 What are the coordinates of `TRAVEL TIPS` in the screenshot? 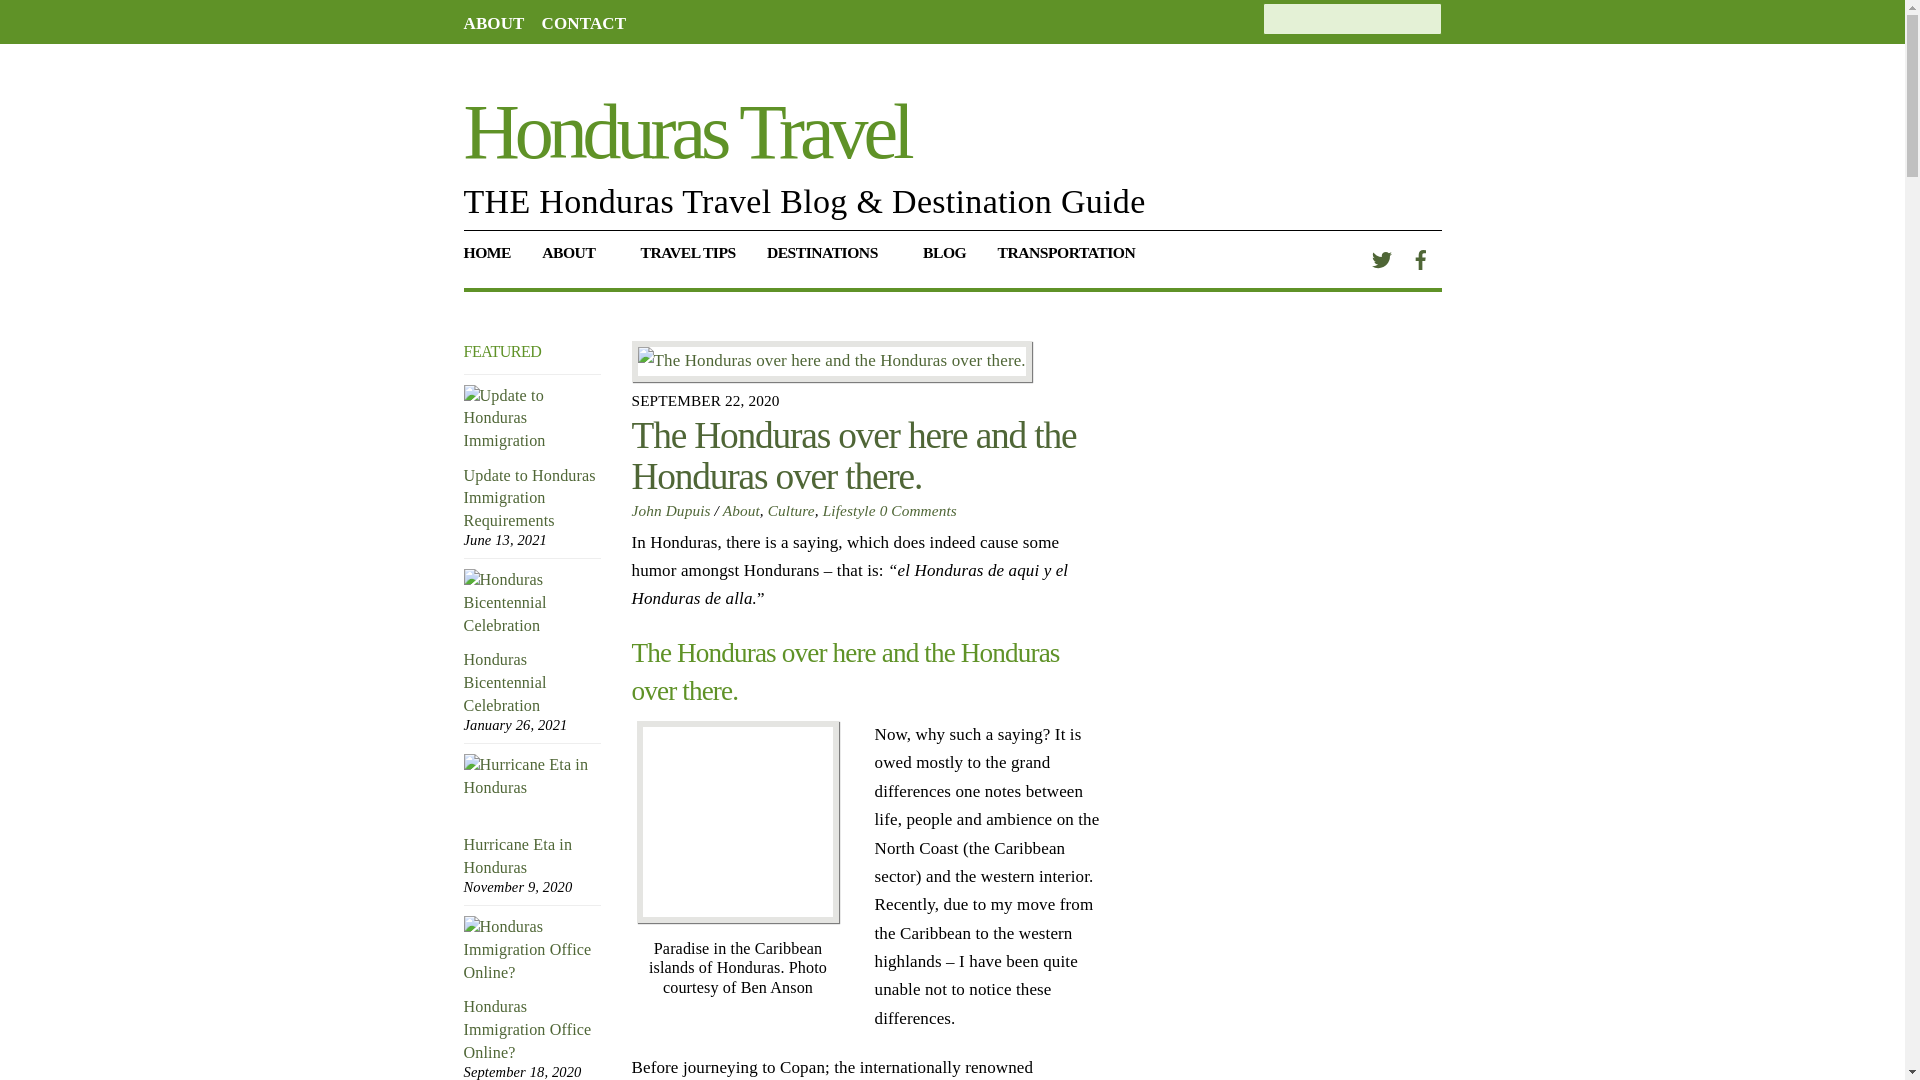 It's located at (688, 260).